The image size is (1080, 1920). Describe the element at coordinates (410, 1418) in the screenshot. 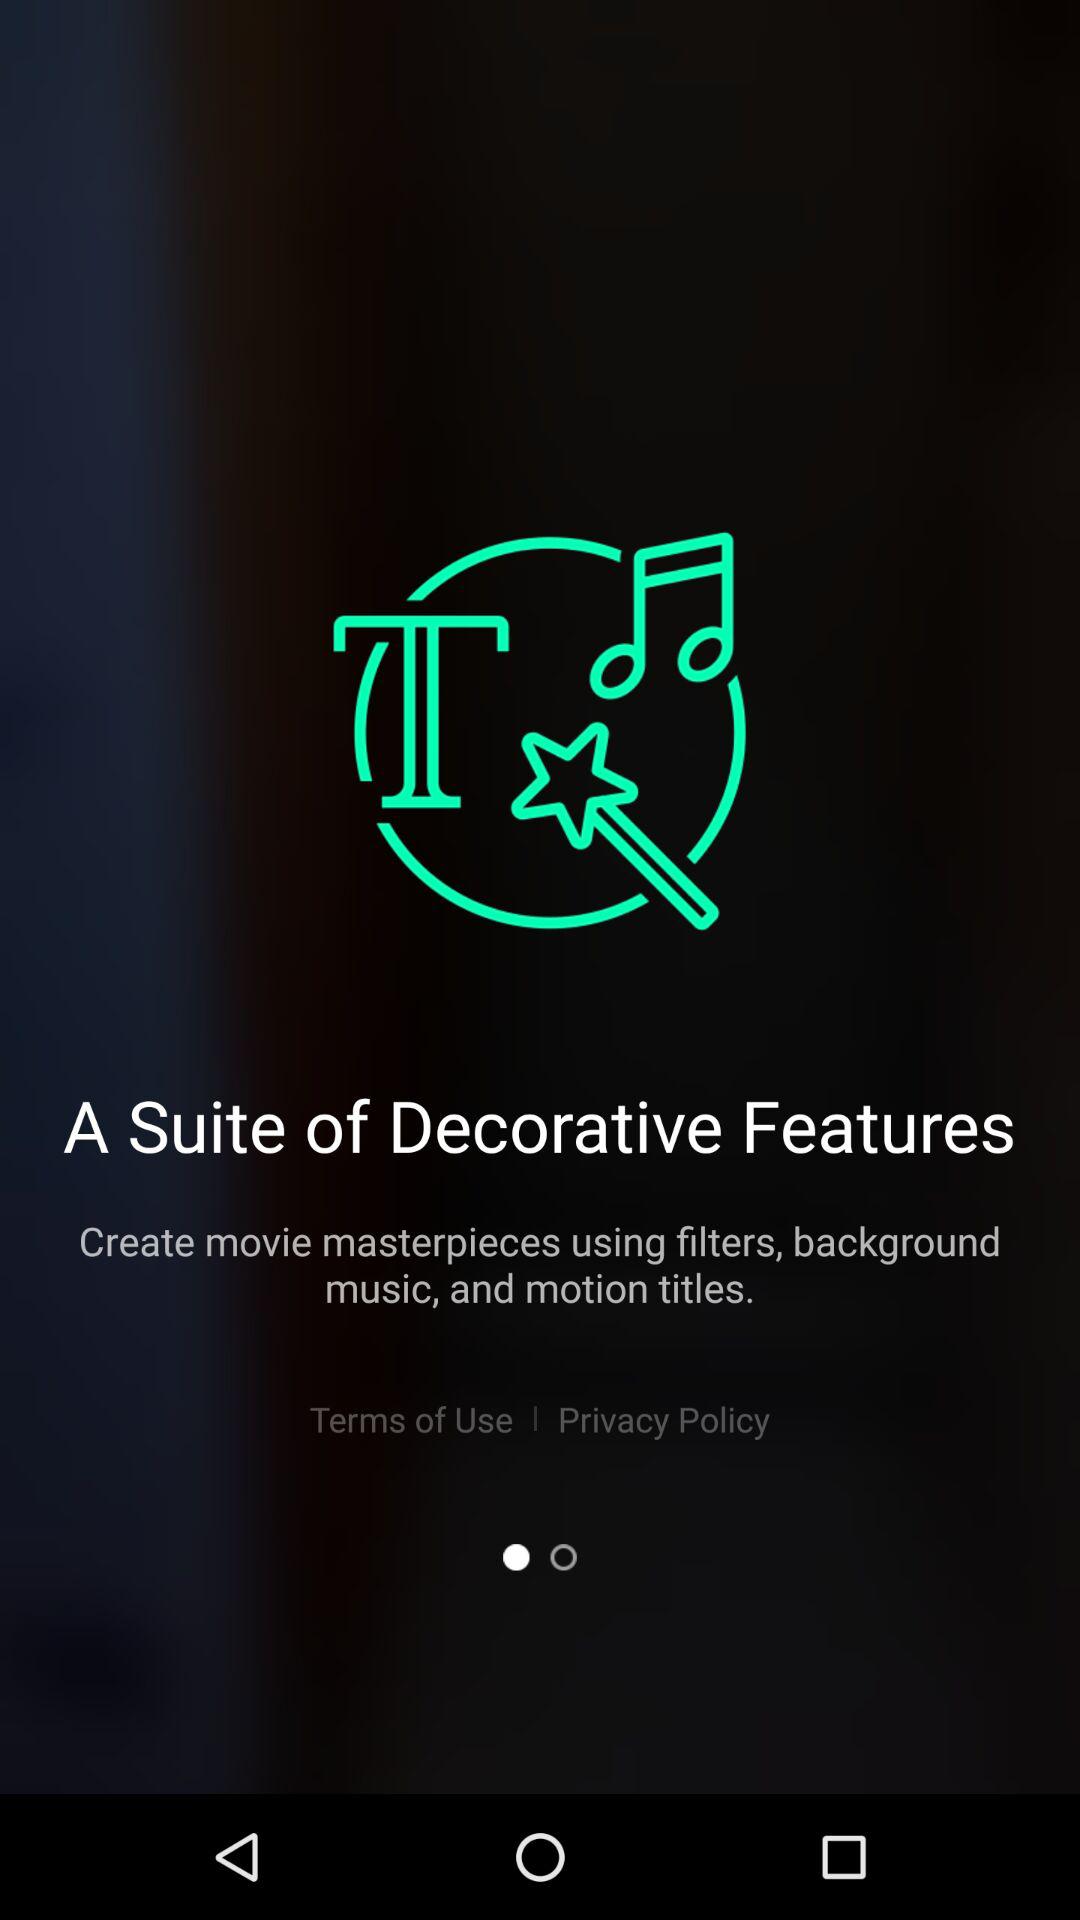

I see `click the terms of use item` at that location.